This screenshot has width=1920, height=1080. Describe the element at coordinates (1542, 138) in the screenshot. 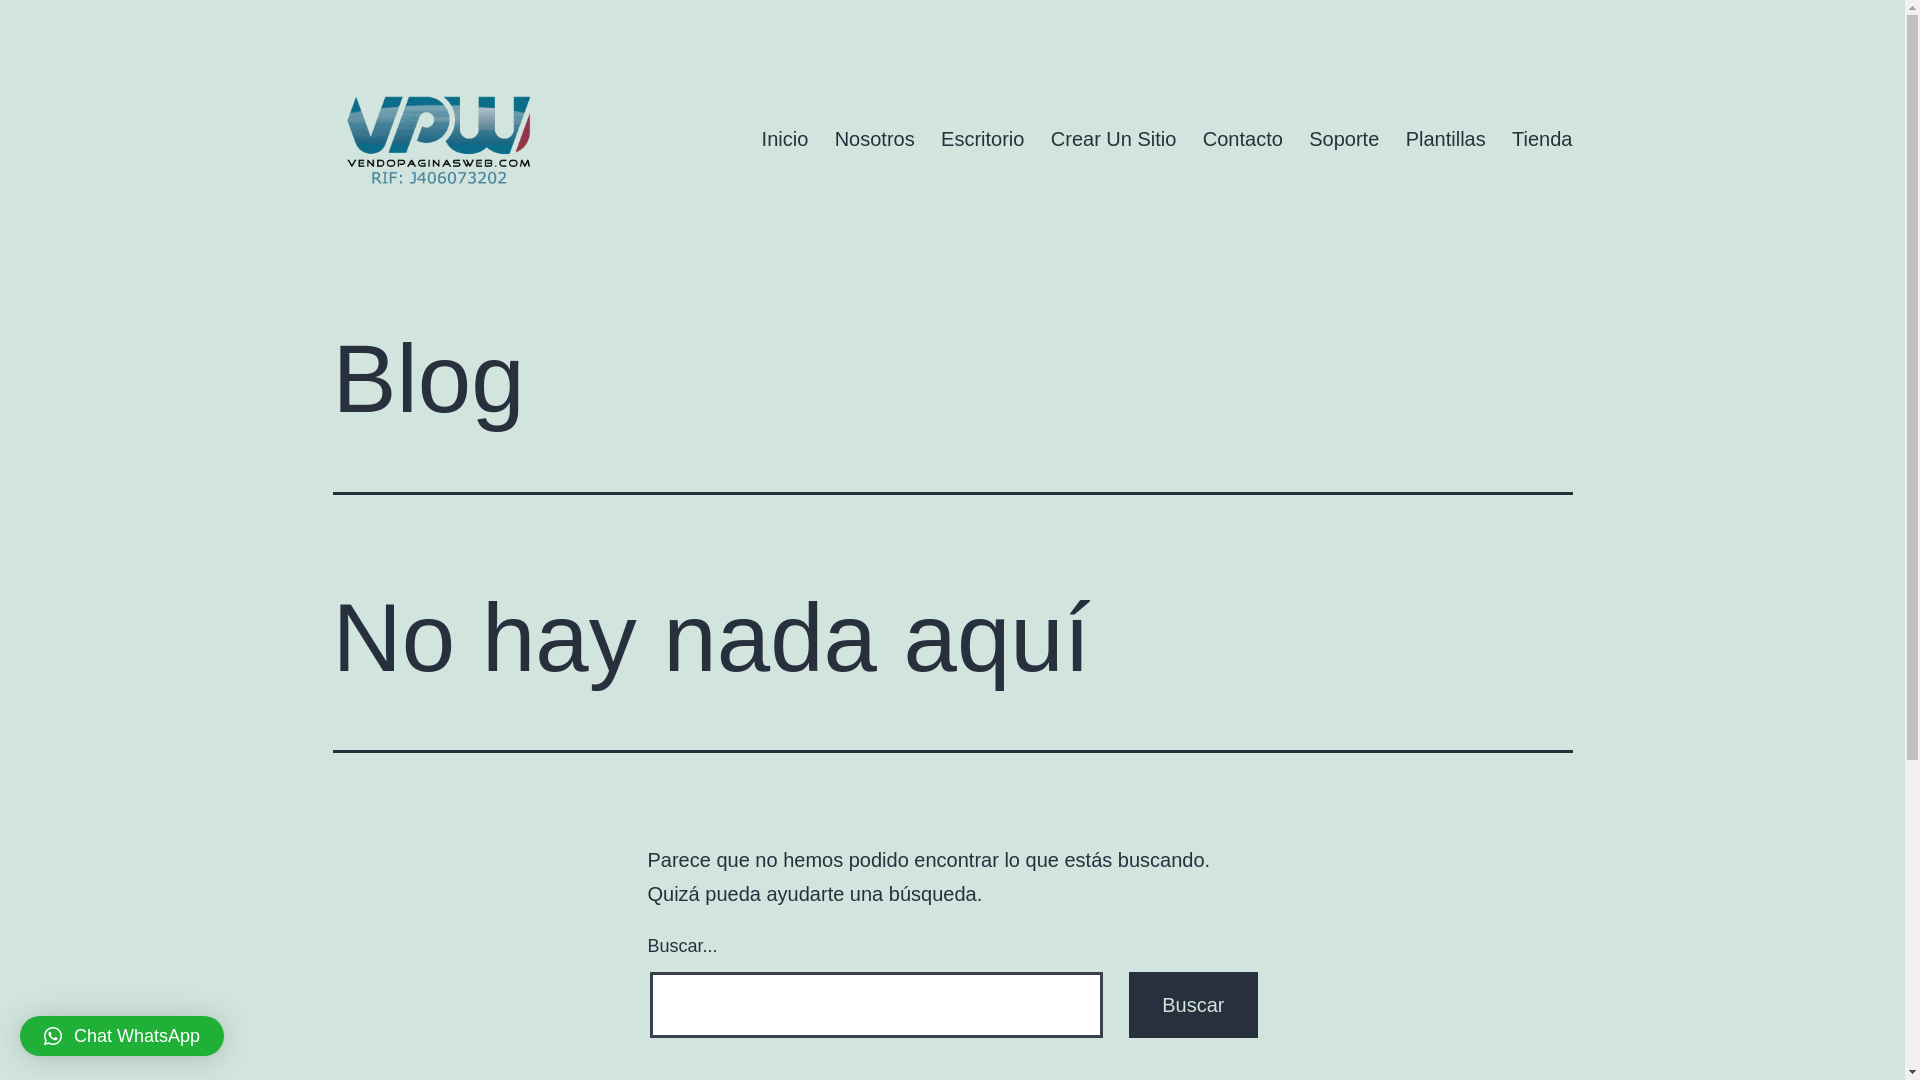

I see `Tienda` at that location.